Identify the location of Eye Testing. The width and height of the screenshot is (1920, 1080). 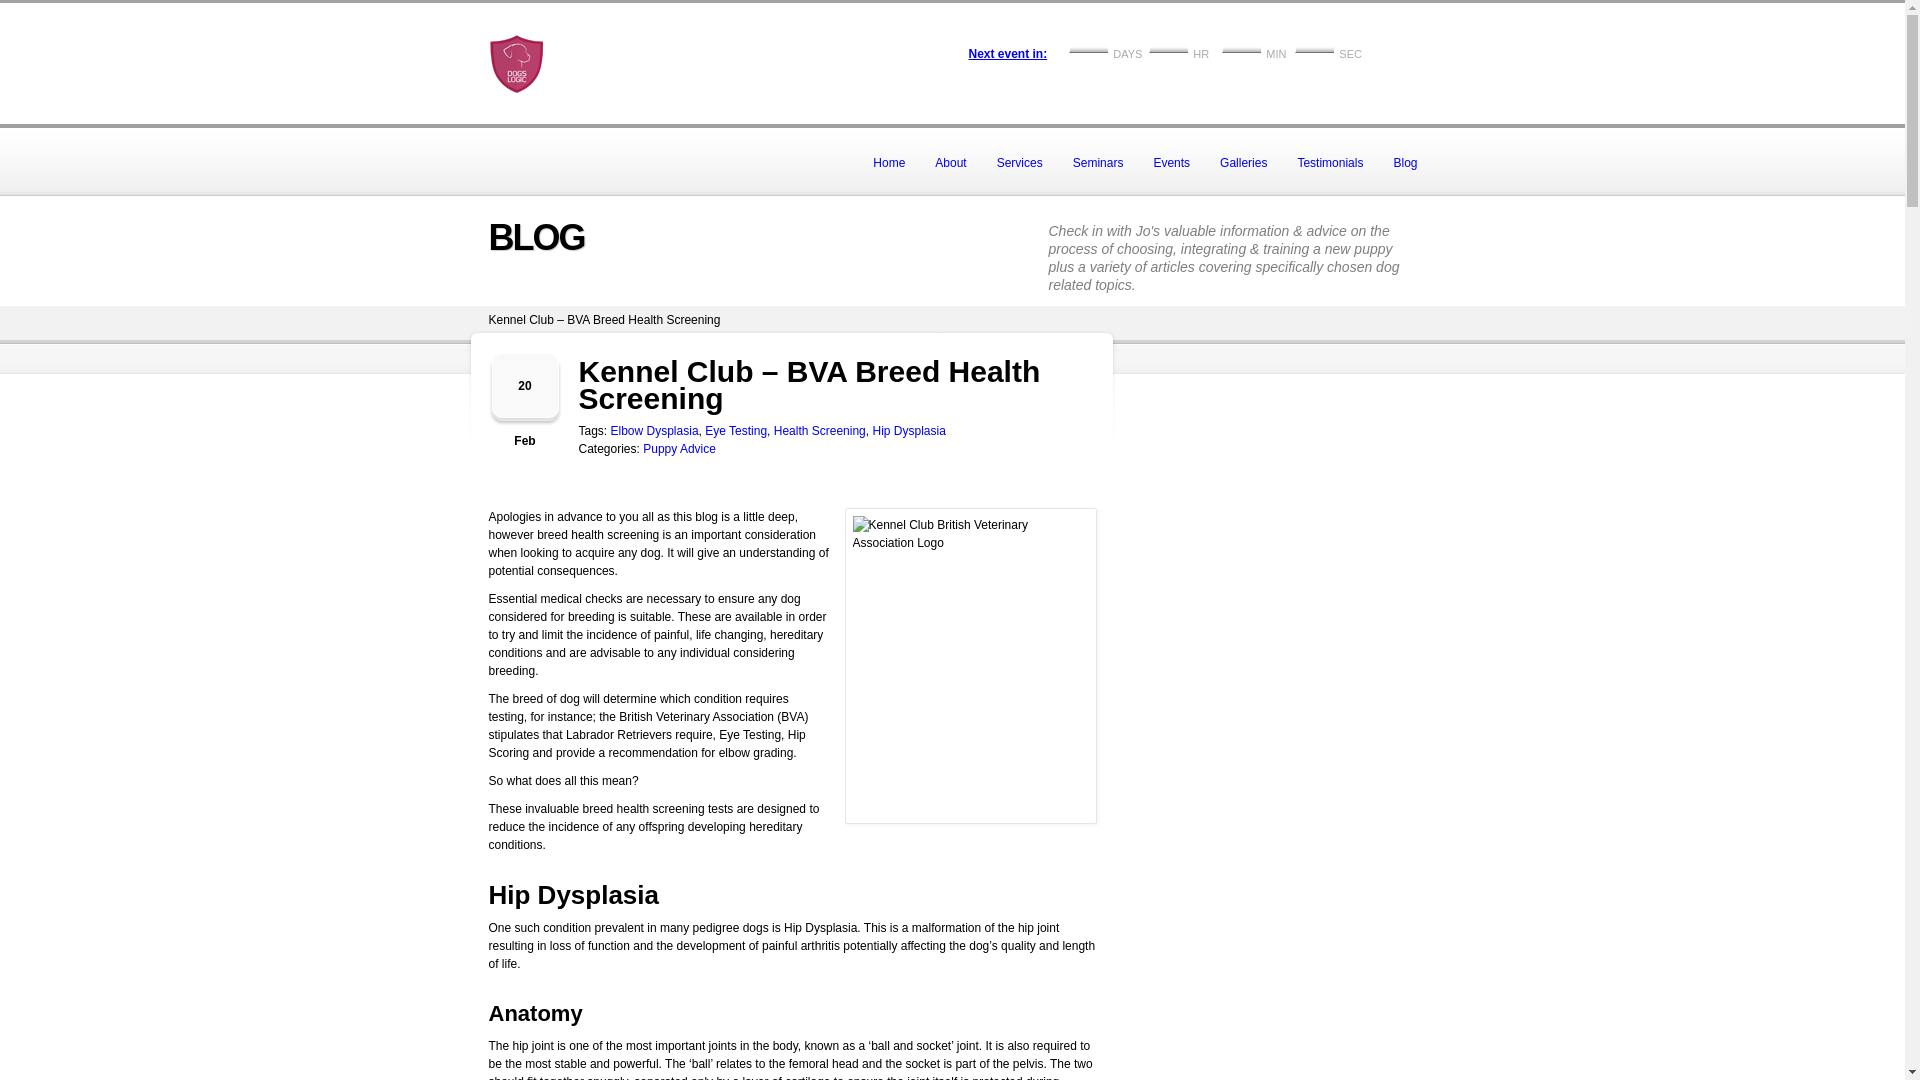
(735, 431).